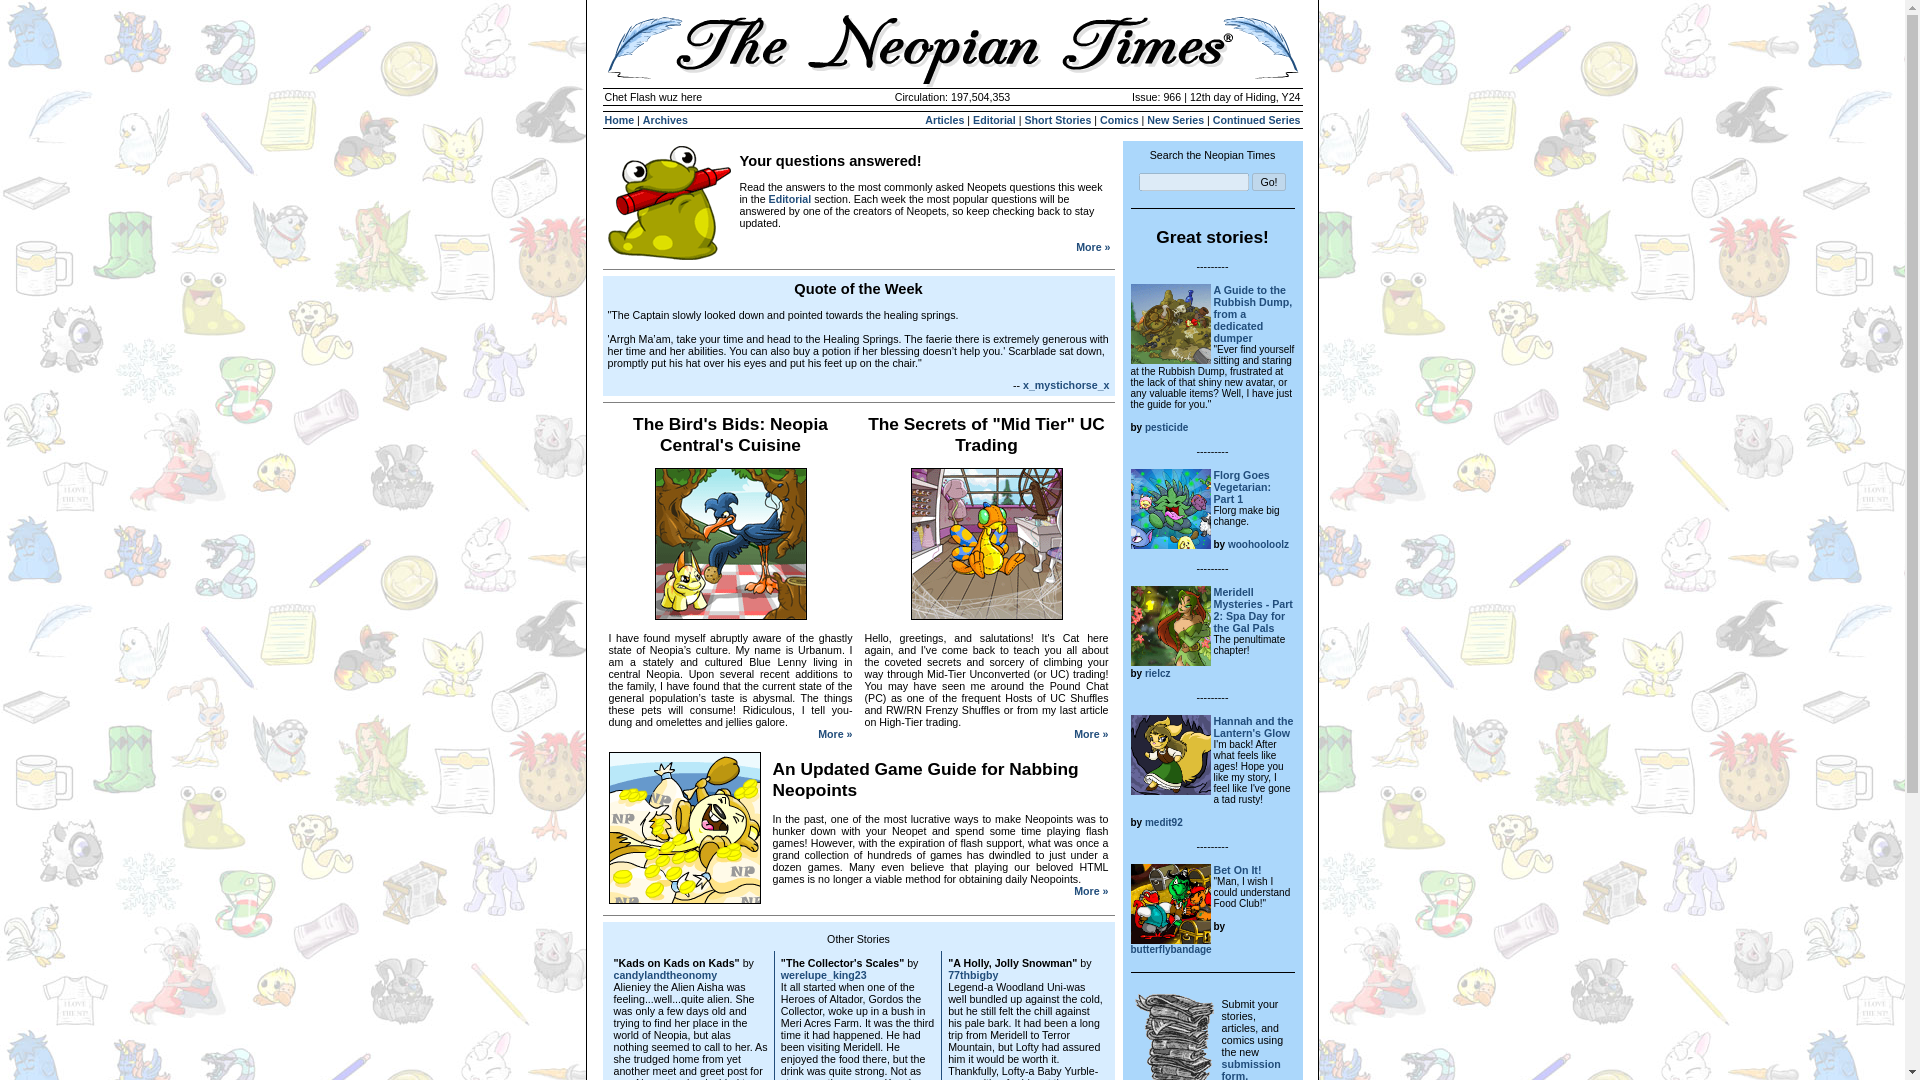 The height and width of the screenshot is (1080, 1920). What do you see at coordinates (1252, 610) in the screenshot?
I see `Meridell Mysteries - Part 2: Spa Day for the Gal Pals` at bounding box center [1252, 610].